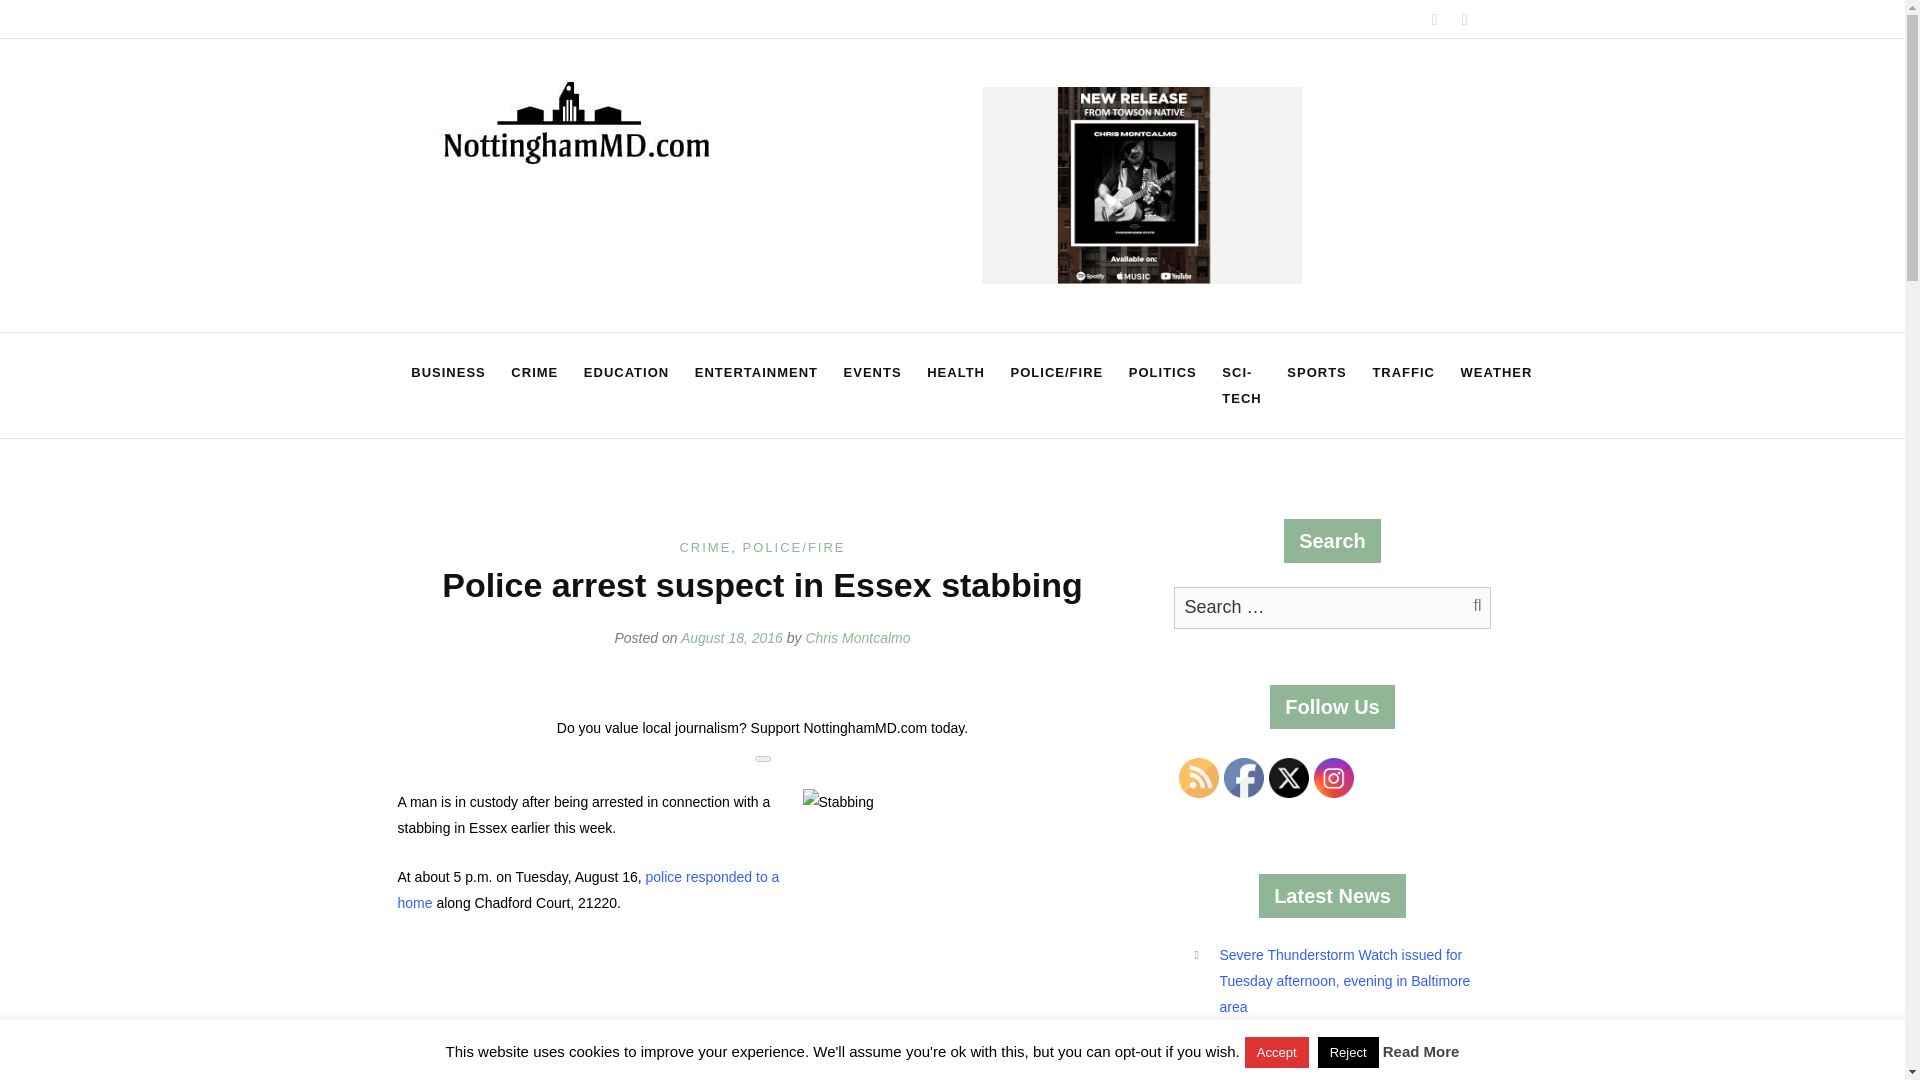  What do you see at coordinates (1316, 372) in the screenshot?
I see `Sports` at bounding box center [1316, 372].